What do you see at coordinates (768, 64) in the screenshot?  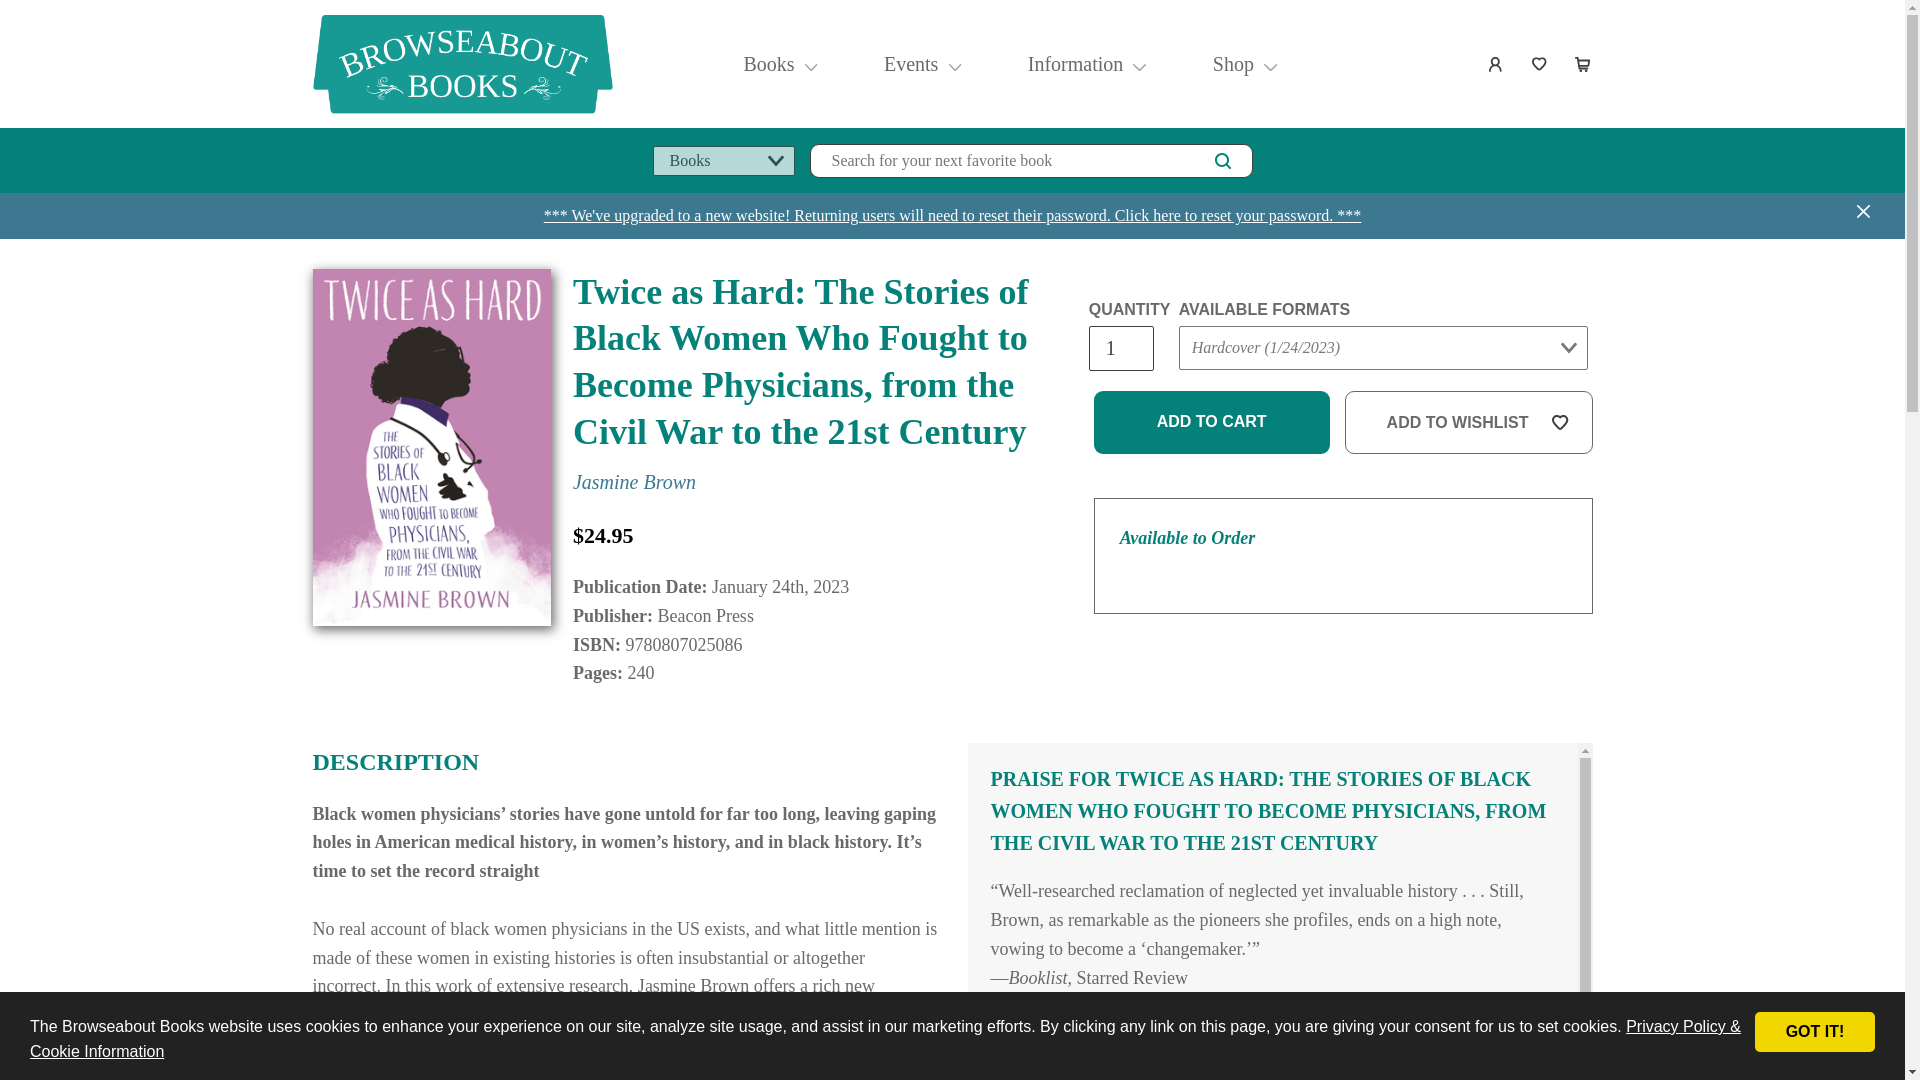 I see `Books` at bounding box center [768, 64].